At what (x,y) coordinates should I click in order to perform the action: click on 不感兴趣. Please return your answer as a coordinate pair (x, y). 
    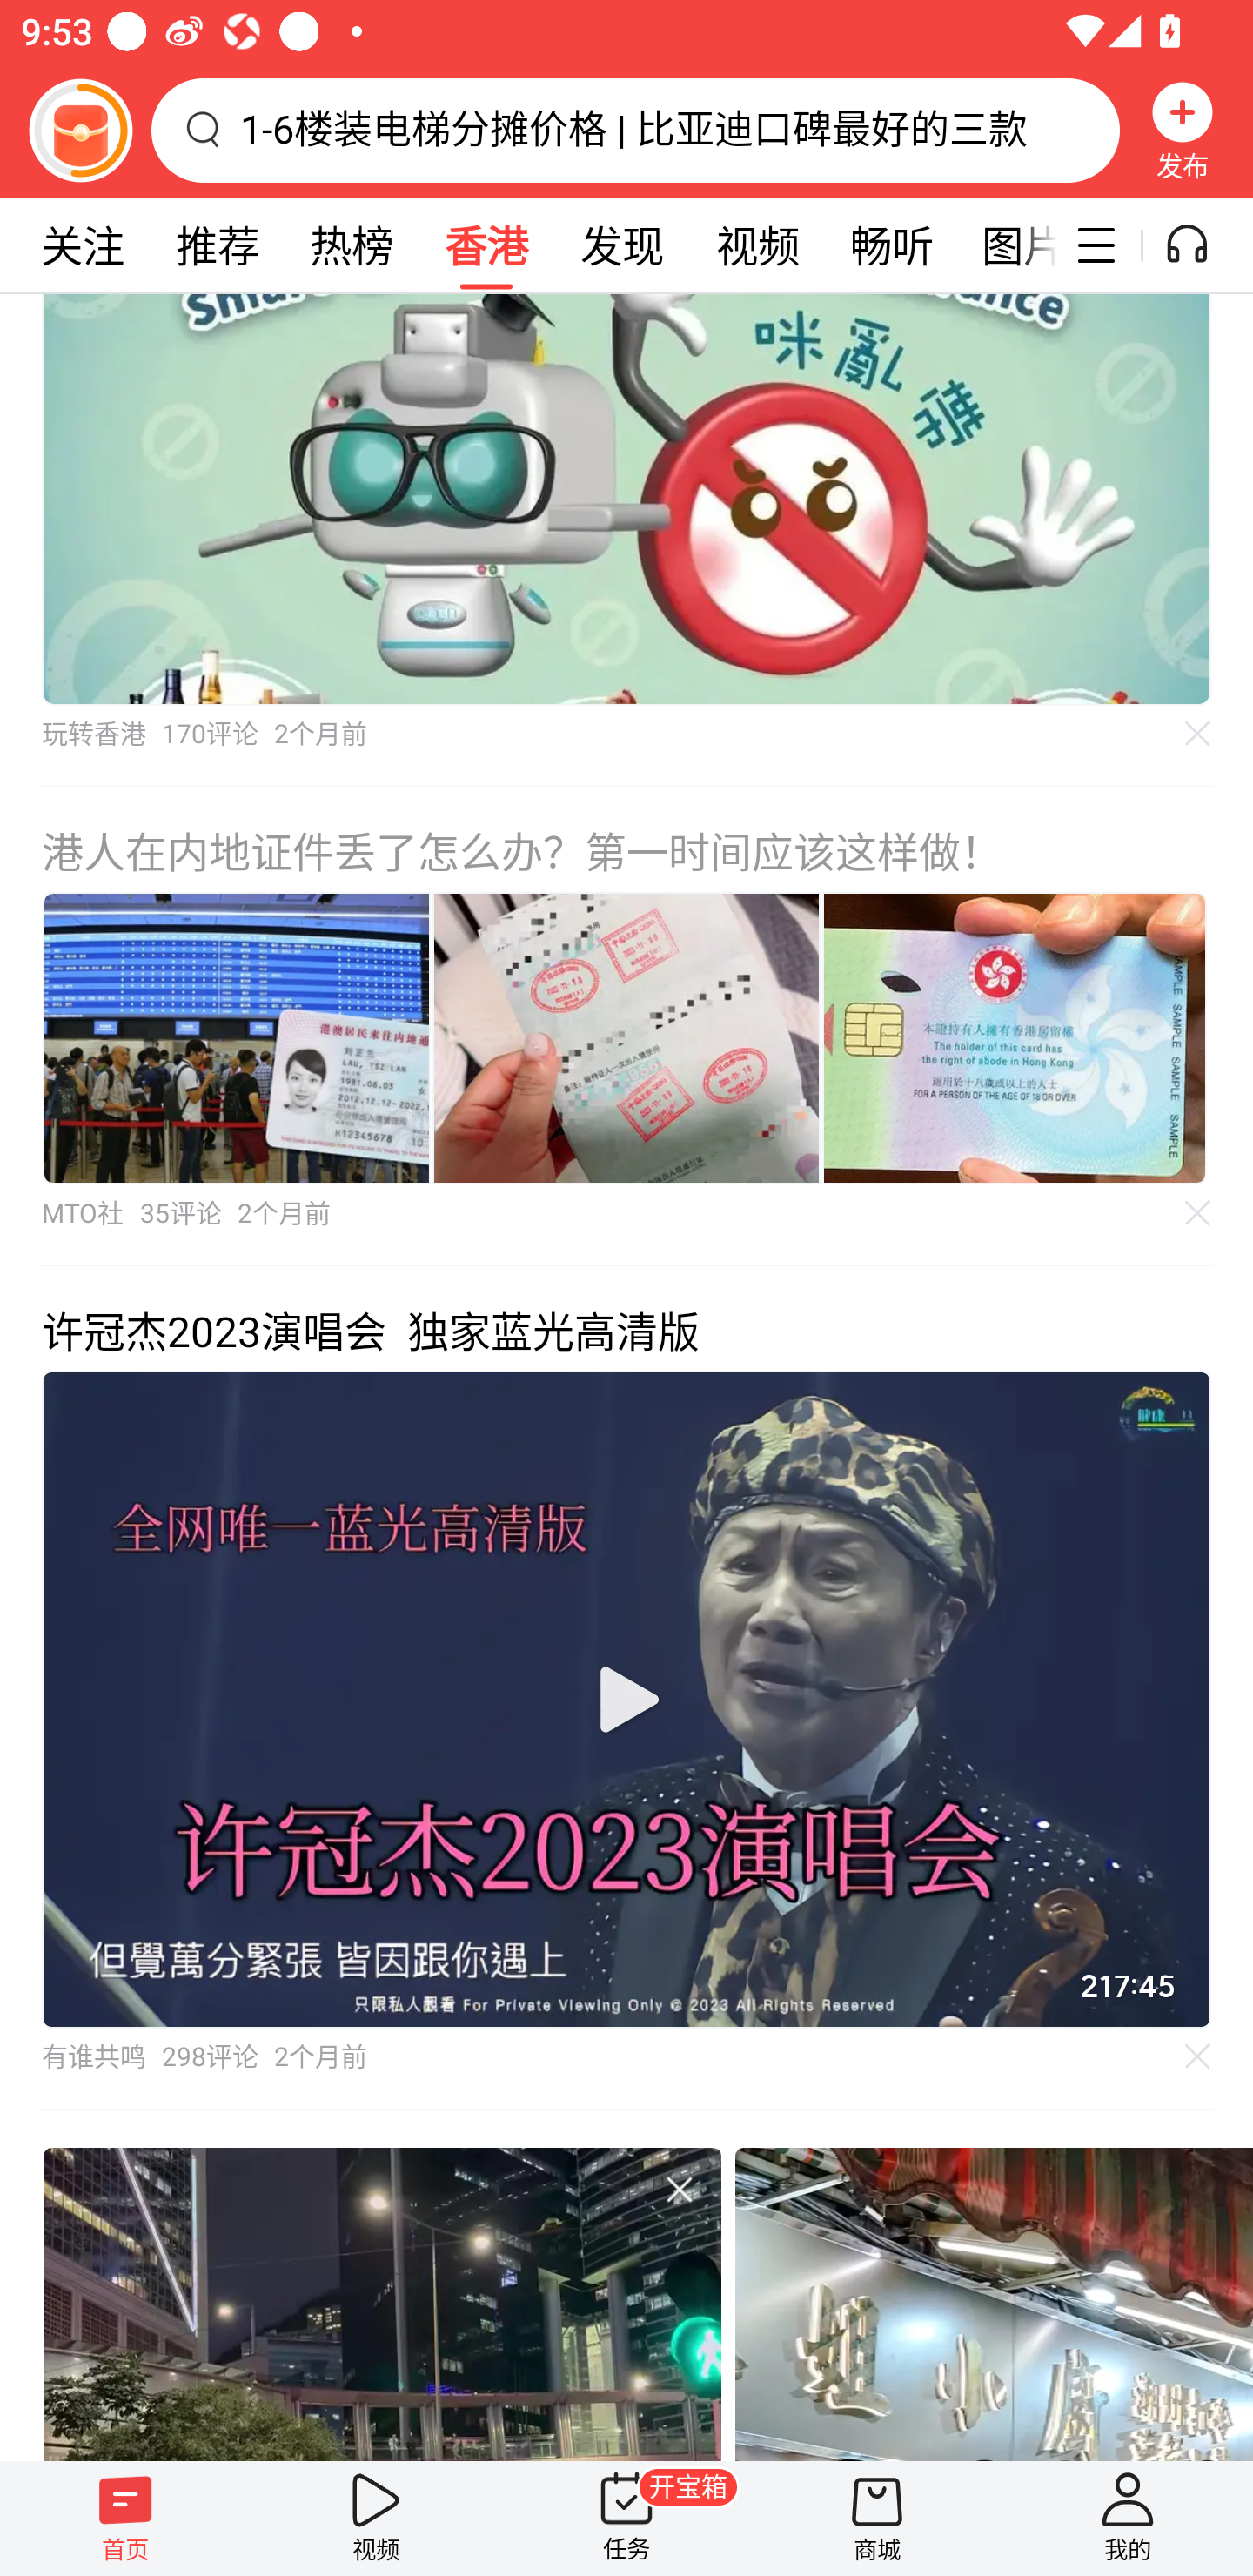
    Looking at the image, I should click on (679, 2190).